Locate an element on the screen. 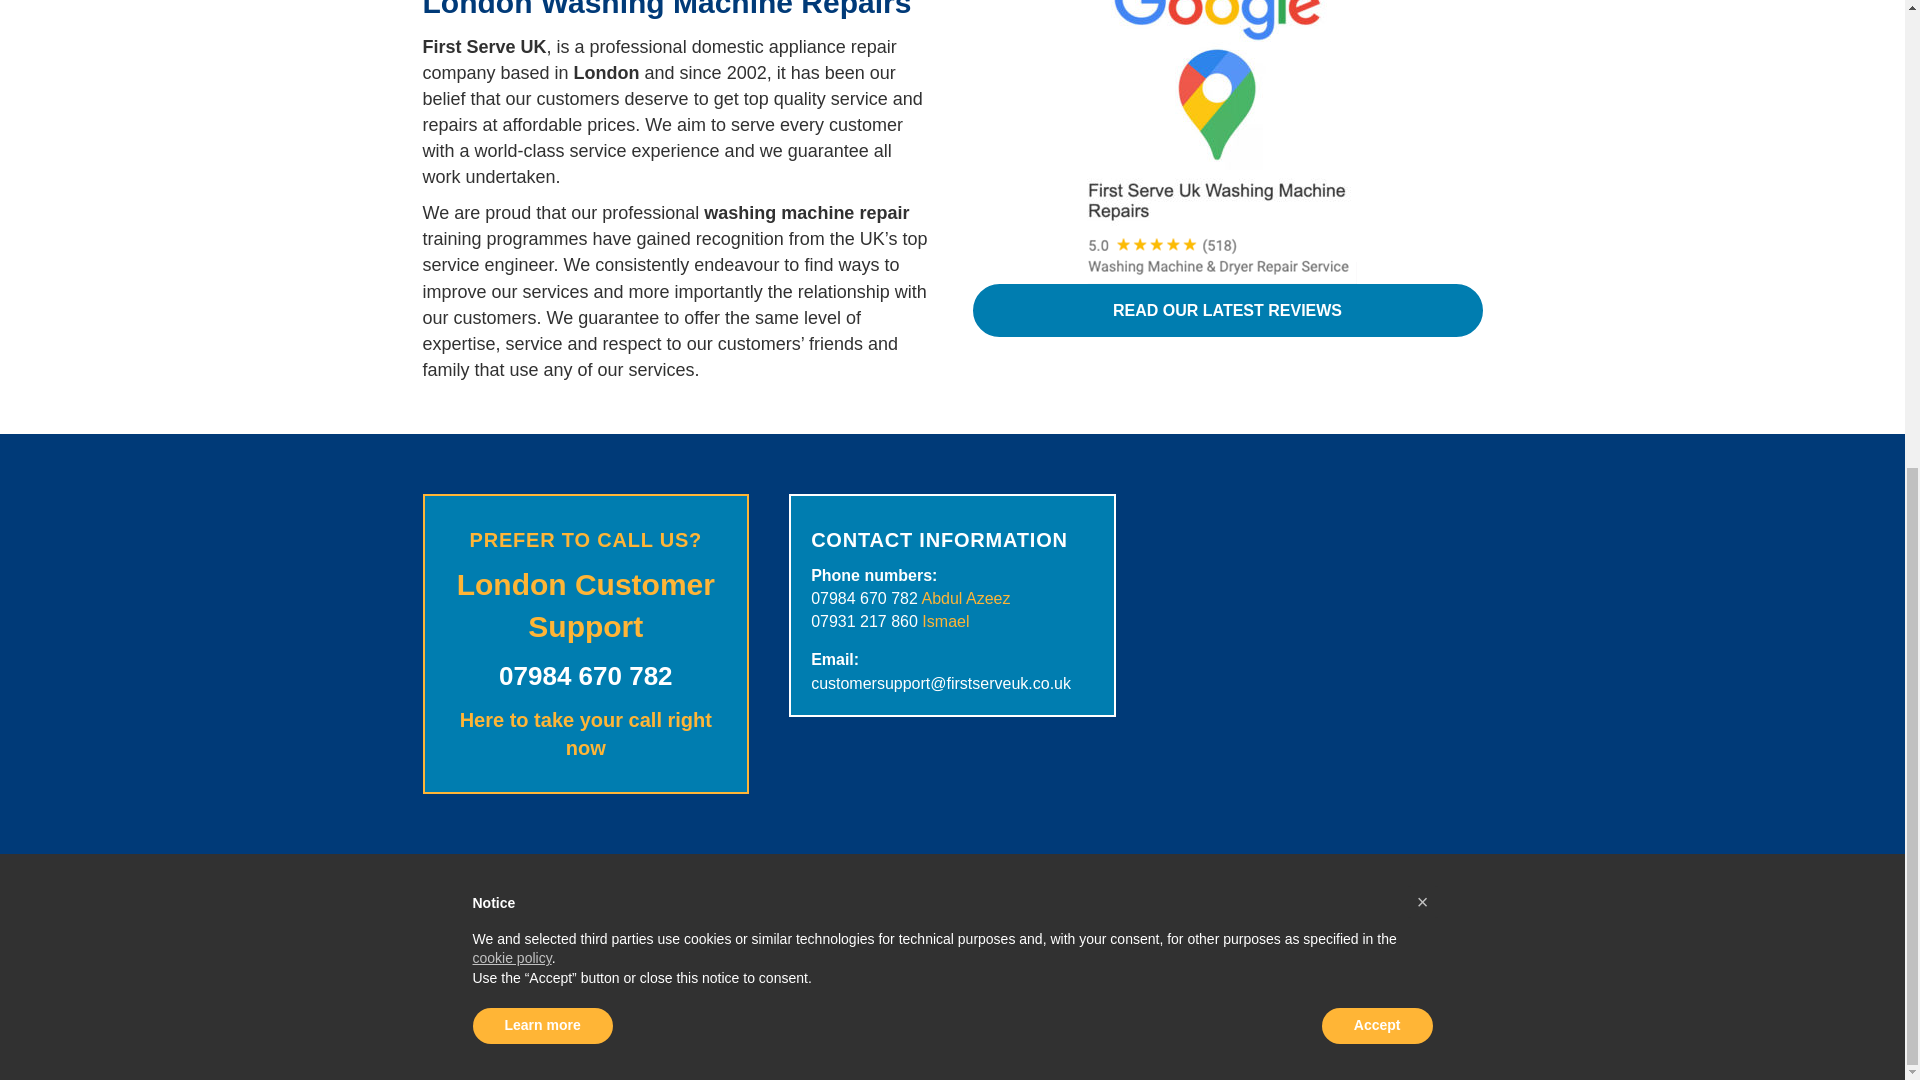 The width and height of the screenshot is (1920, 1080). Privacy Policy  is located at coordinates (908, 1058).